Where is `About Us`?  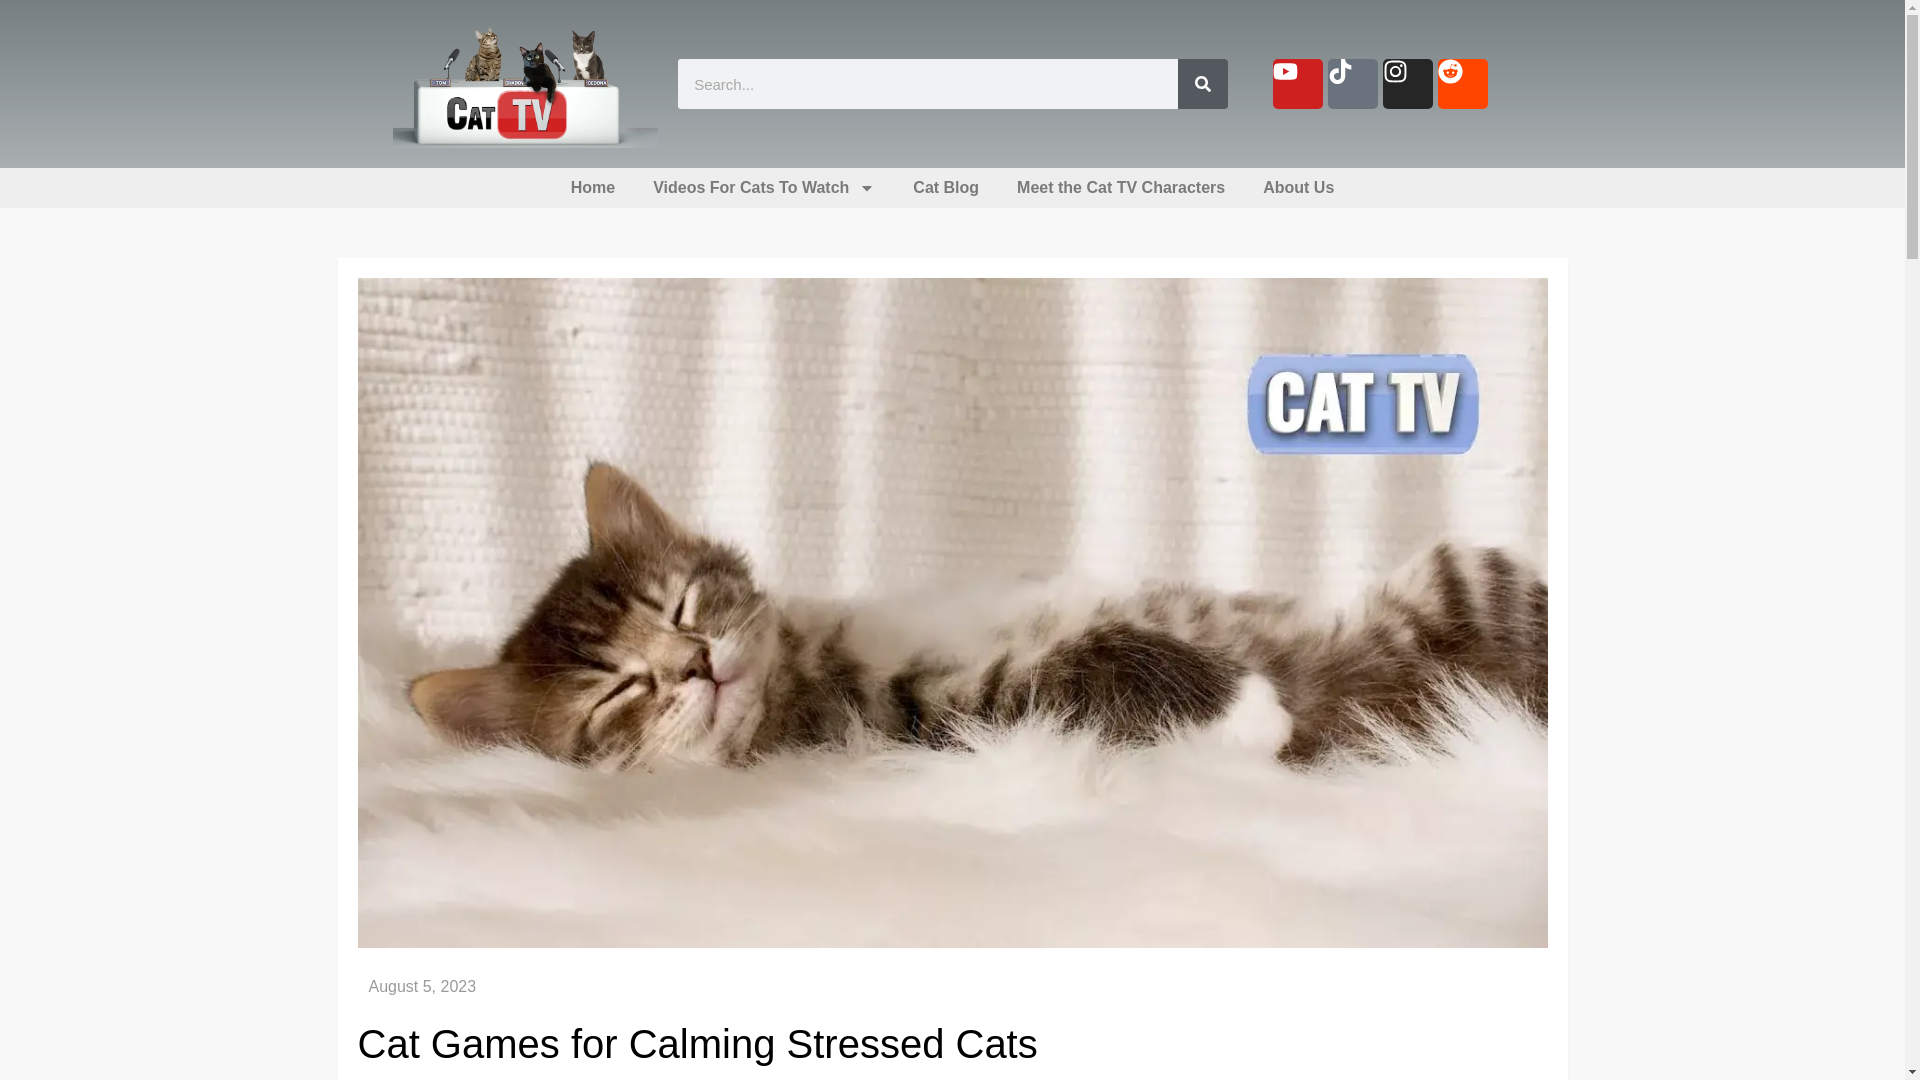 About Us is located at coordinates (1298, 188).